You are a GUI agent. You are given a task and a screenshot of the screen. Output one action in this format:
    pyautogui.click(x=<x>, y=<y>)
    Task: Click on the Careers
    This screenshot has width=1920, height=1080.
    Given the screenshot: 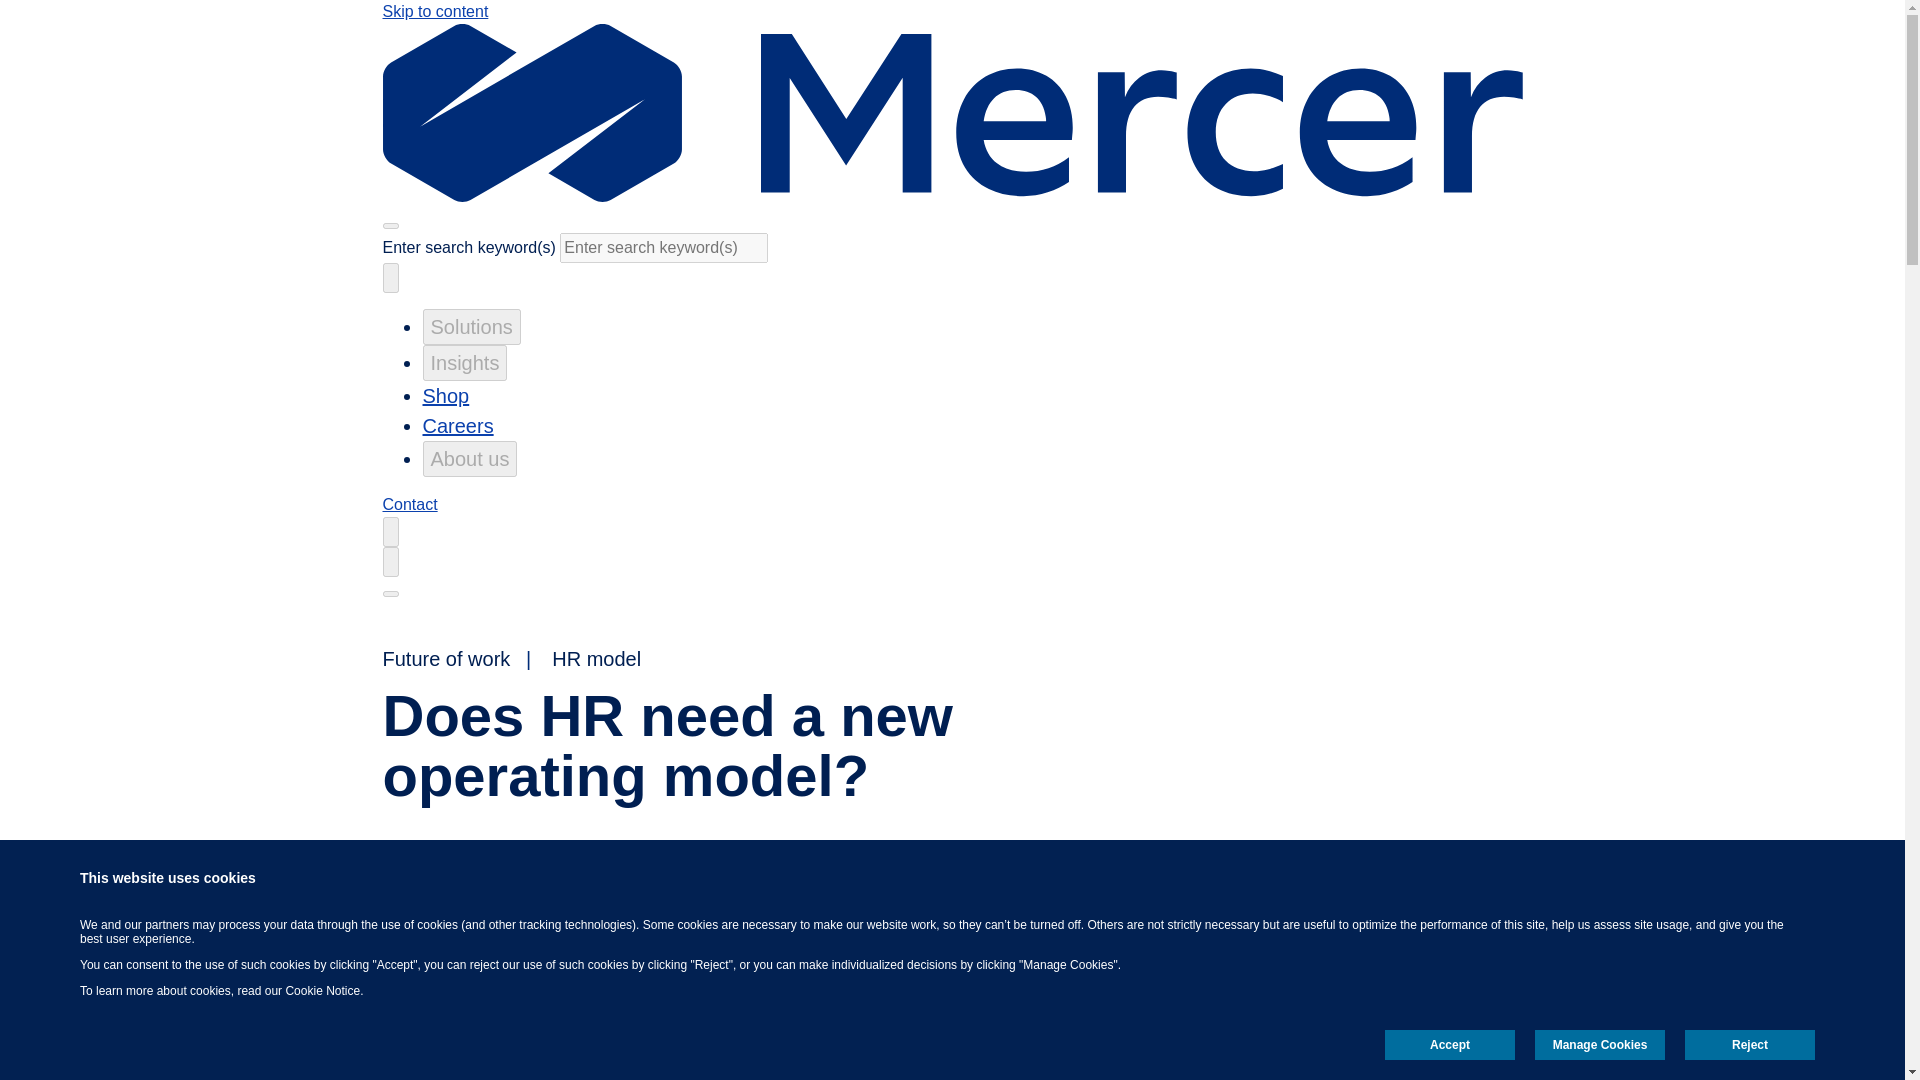 What is the action you would take?
    pyautogui.click(x=458, y=426)
    